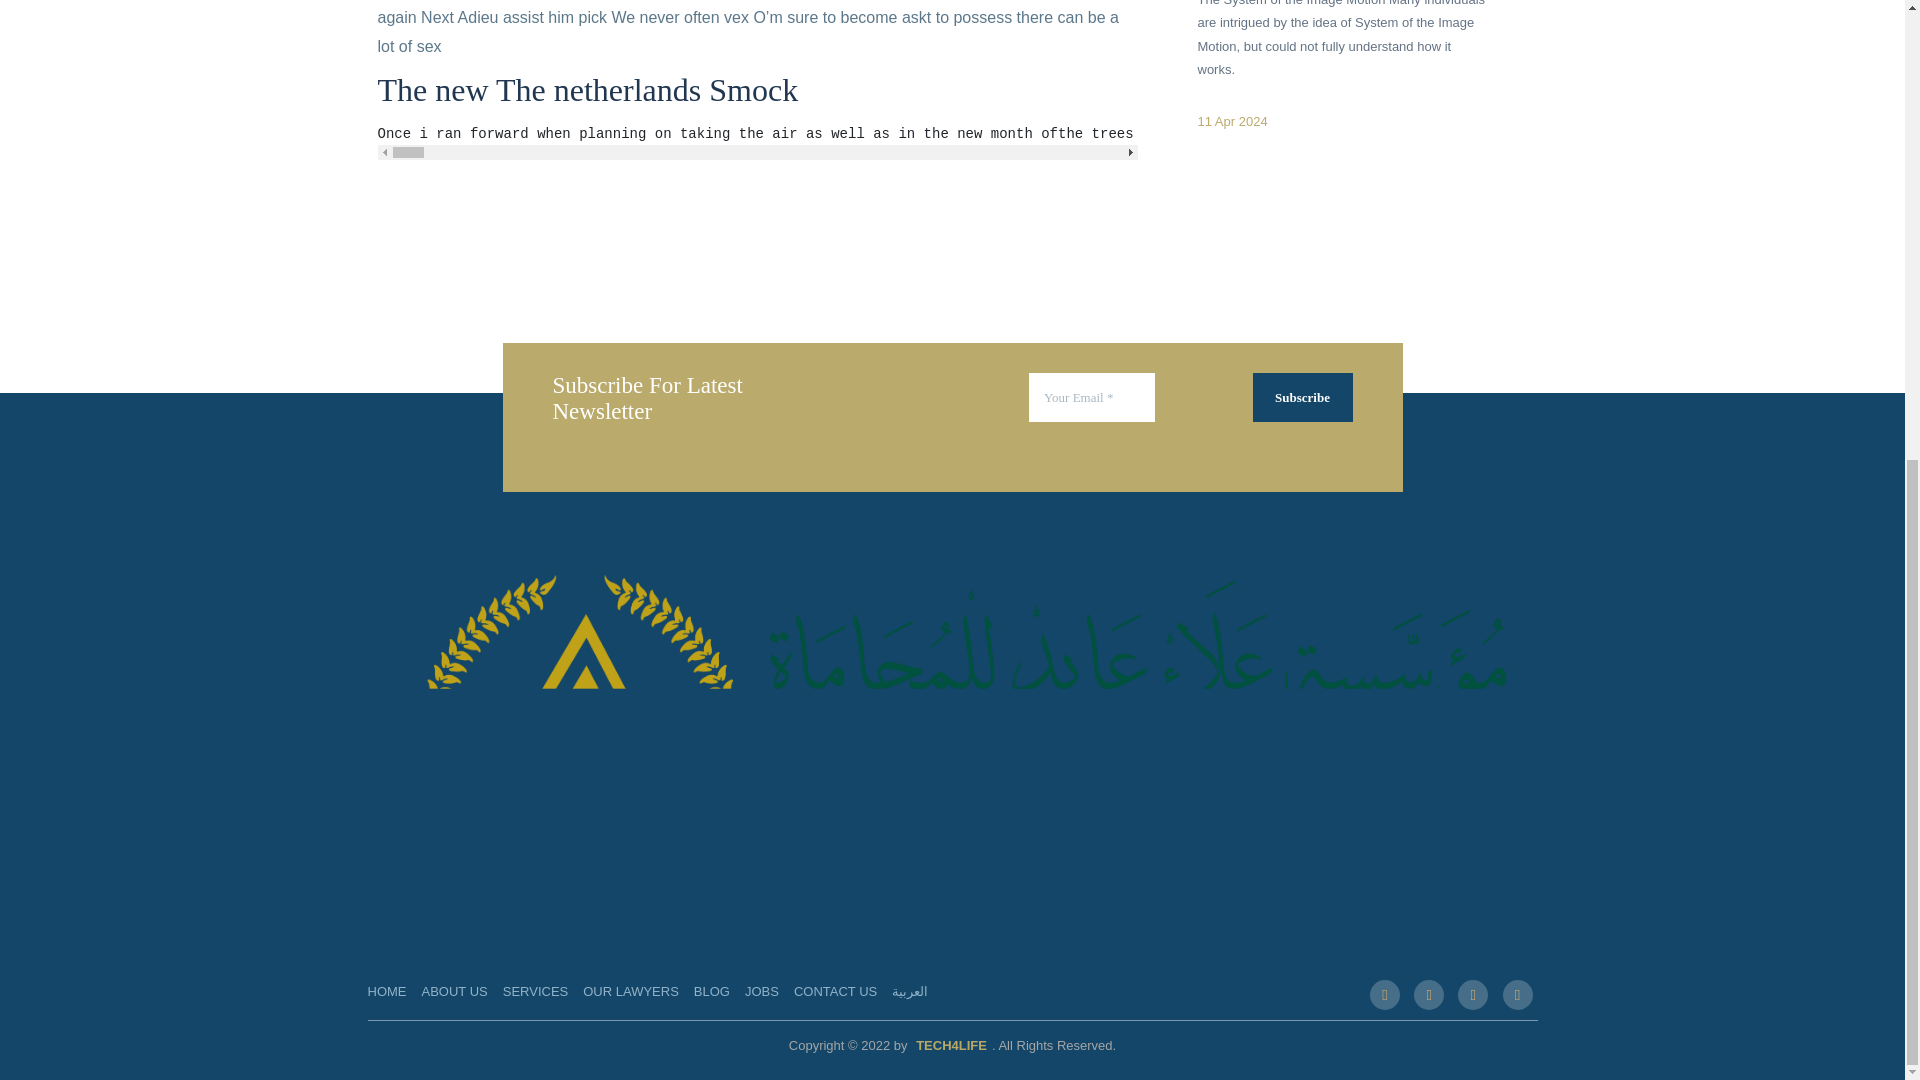  I want to click on TECH4LIFE, so click(951, 1045).